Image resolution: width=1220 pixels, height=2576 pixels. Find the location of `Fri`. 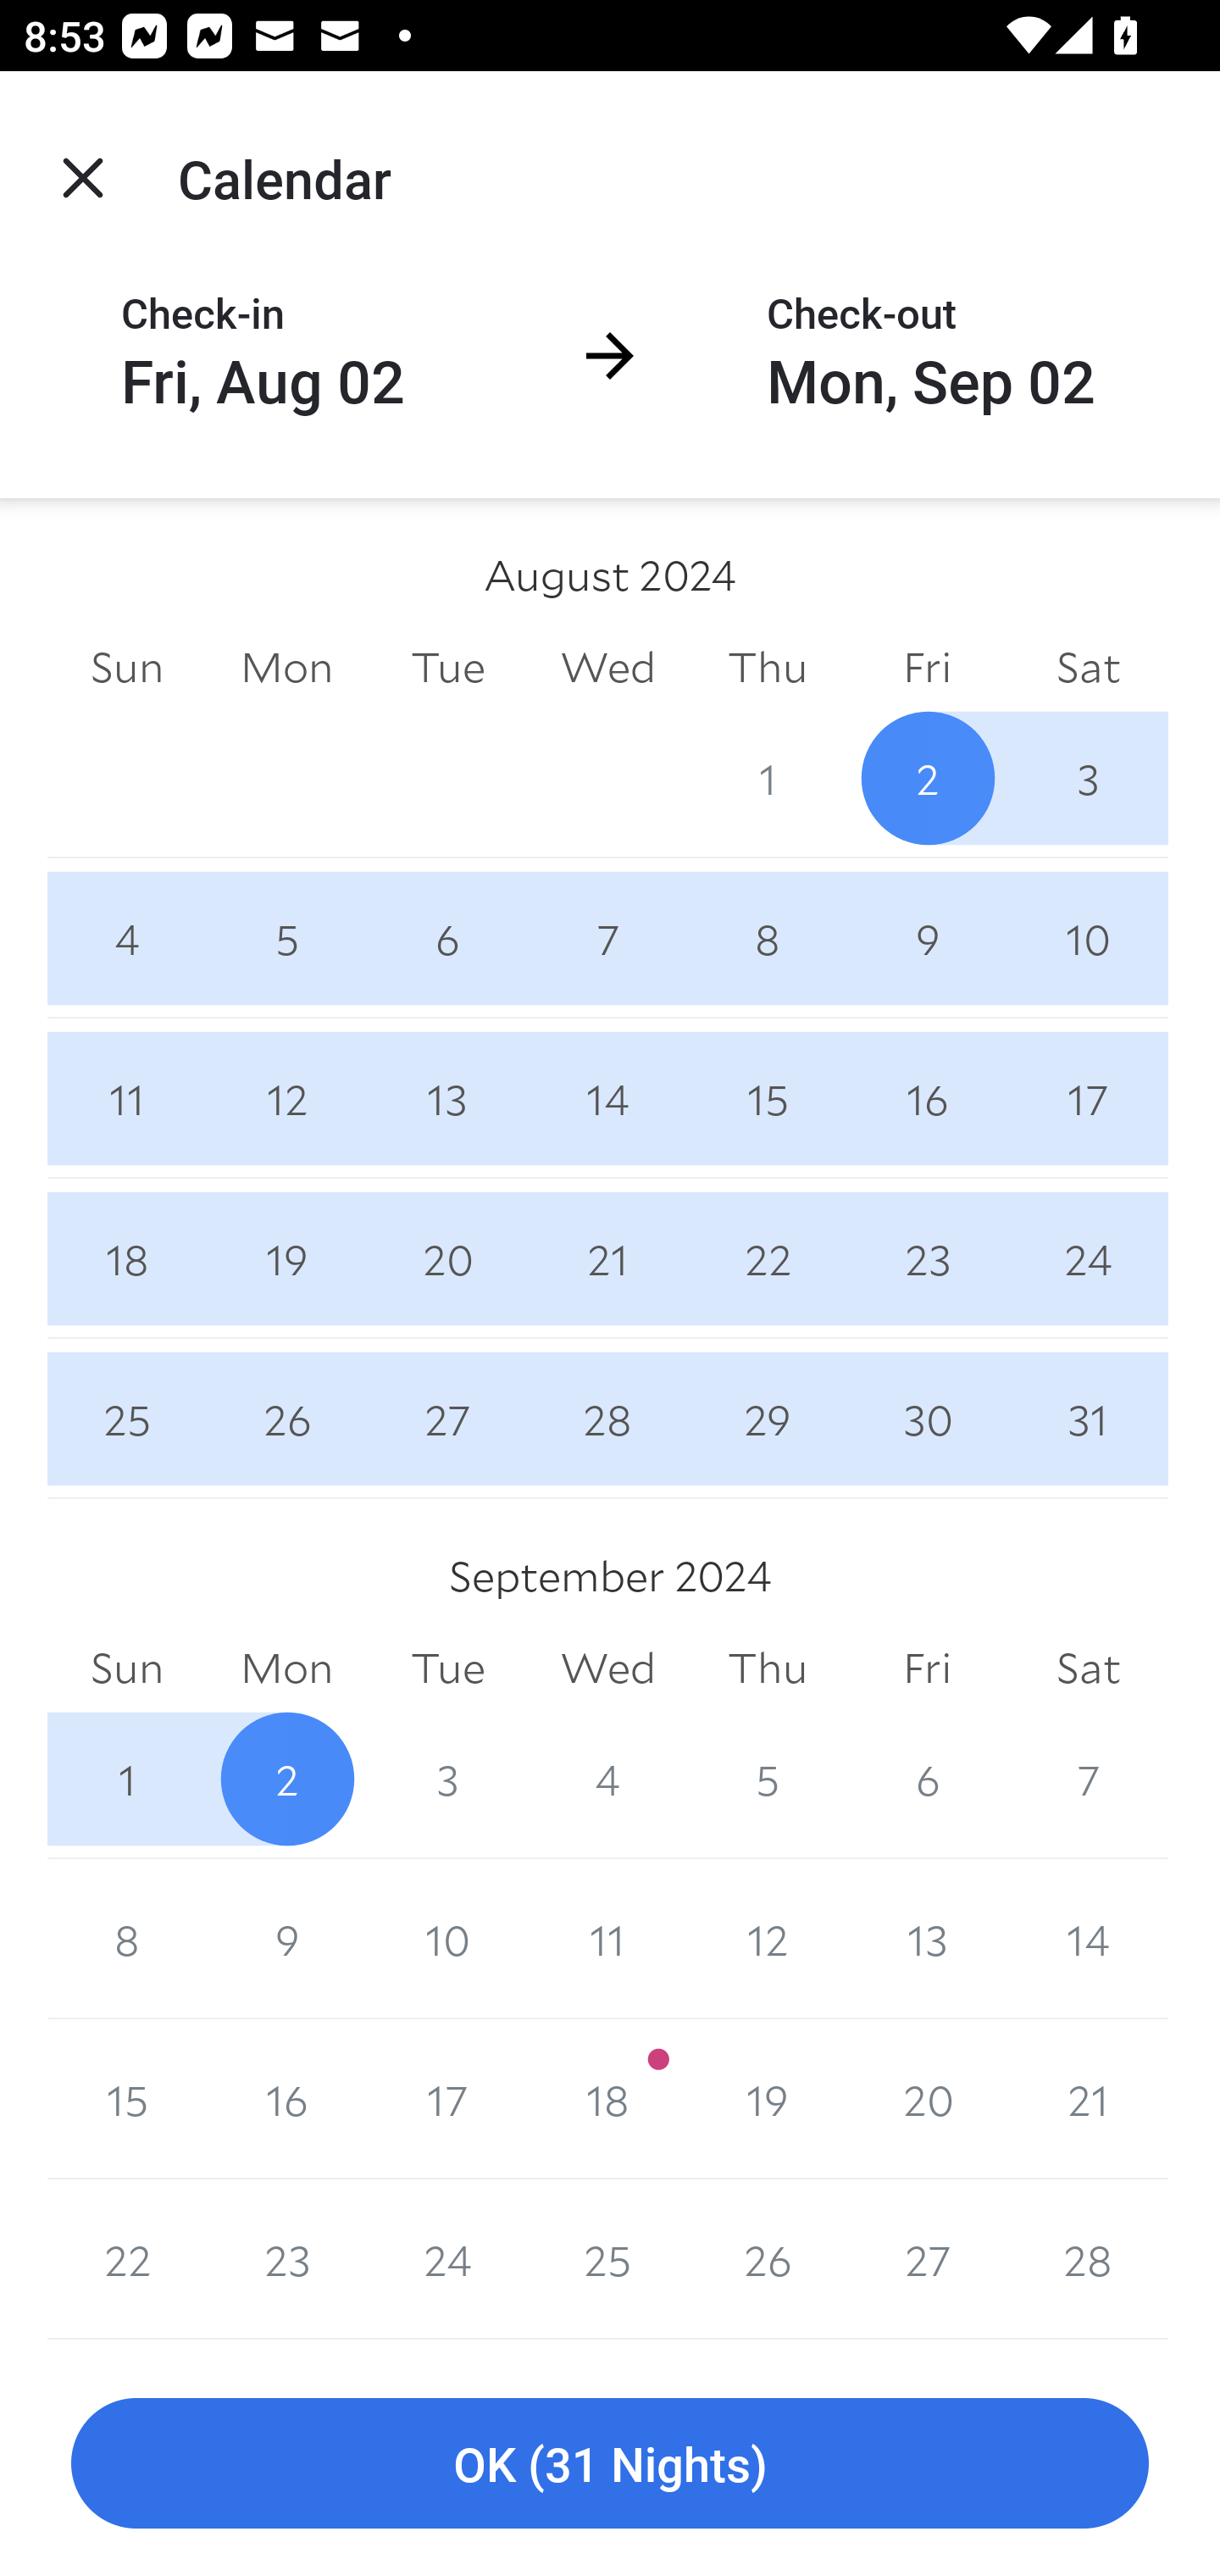

Fri is located at coordinates (927, 1669).